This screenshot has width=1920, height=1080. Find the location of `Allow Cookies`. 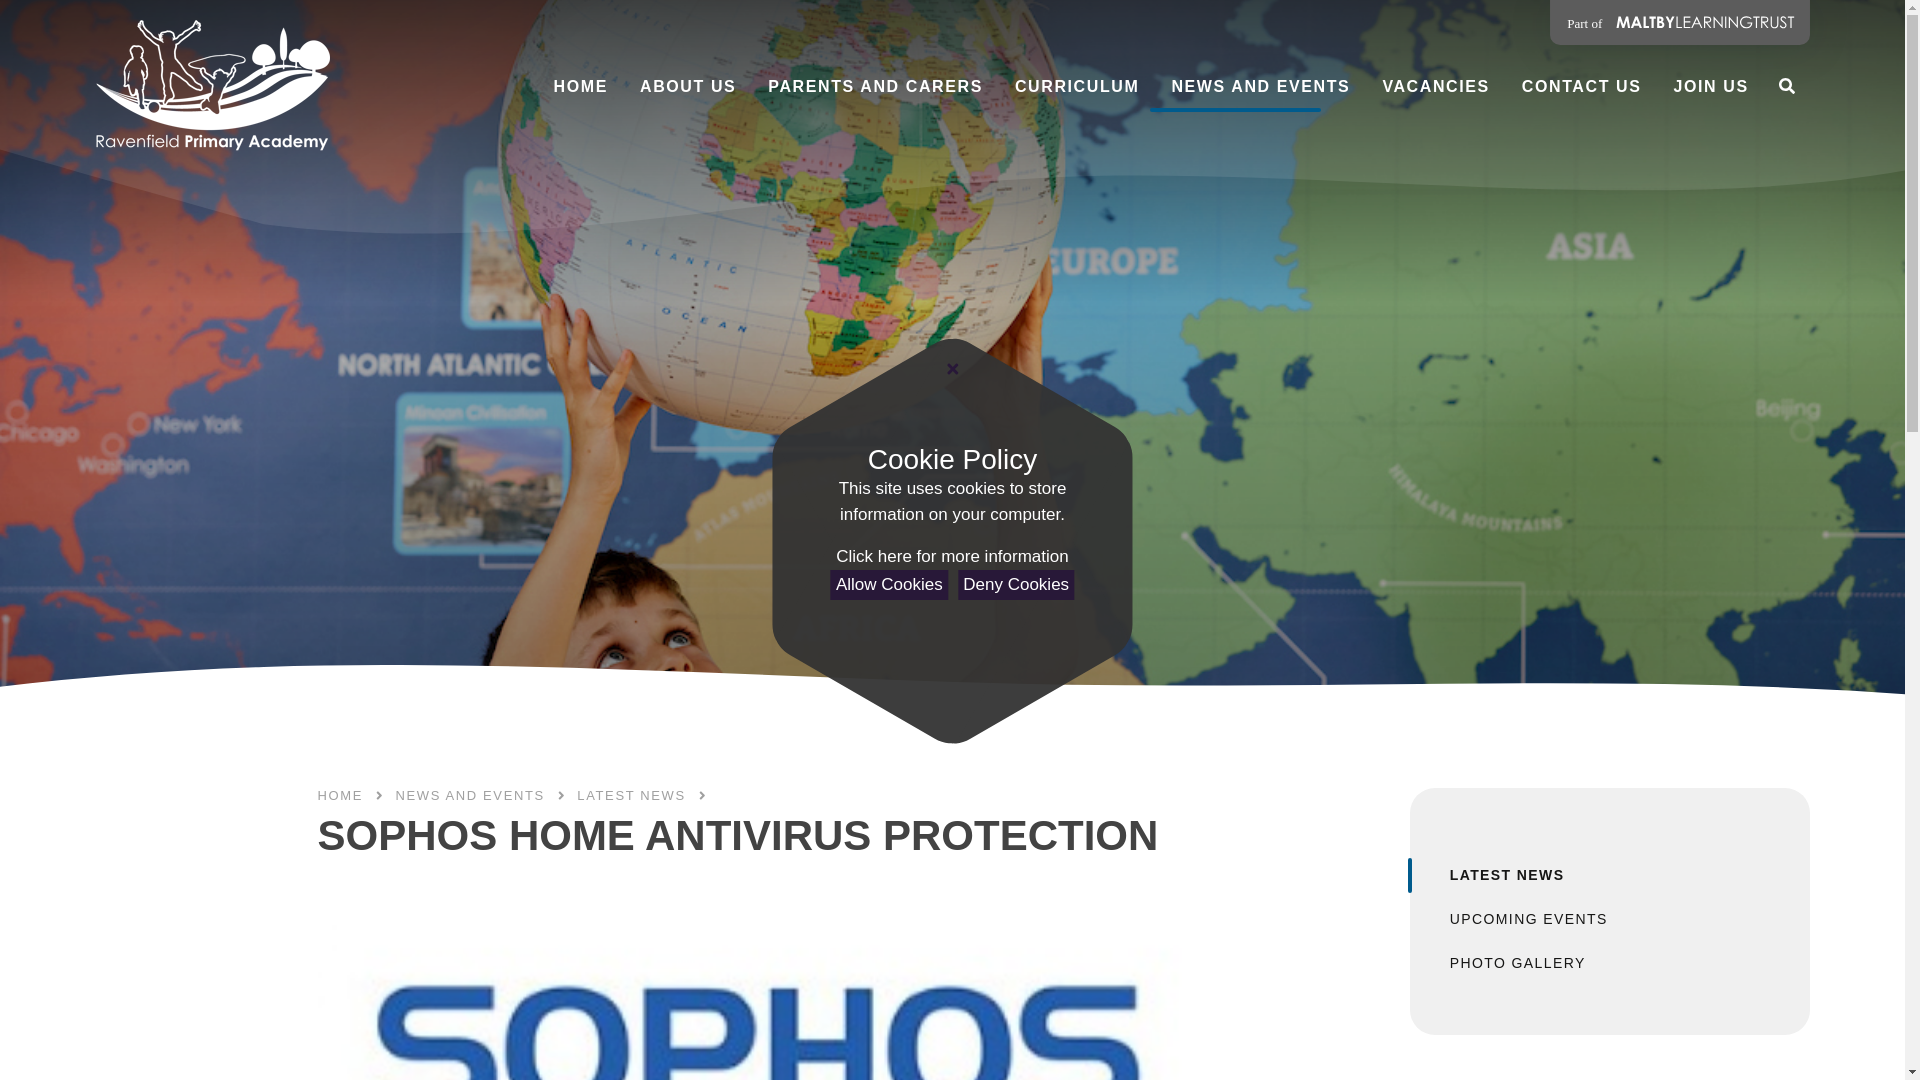

Allow Cookies is located at coordinates (890, 585).